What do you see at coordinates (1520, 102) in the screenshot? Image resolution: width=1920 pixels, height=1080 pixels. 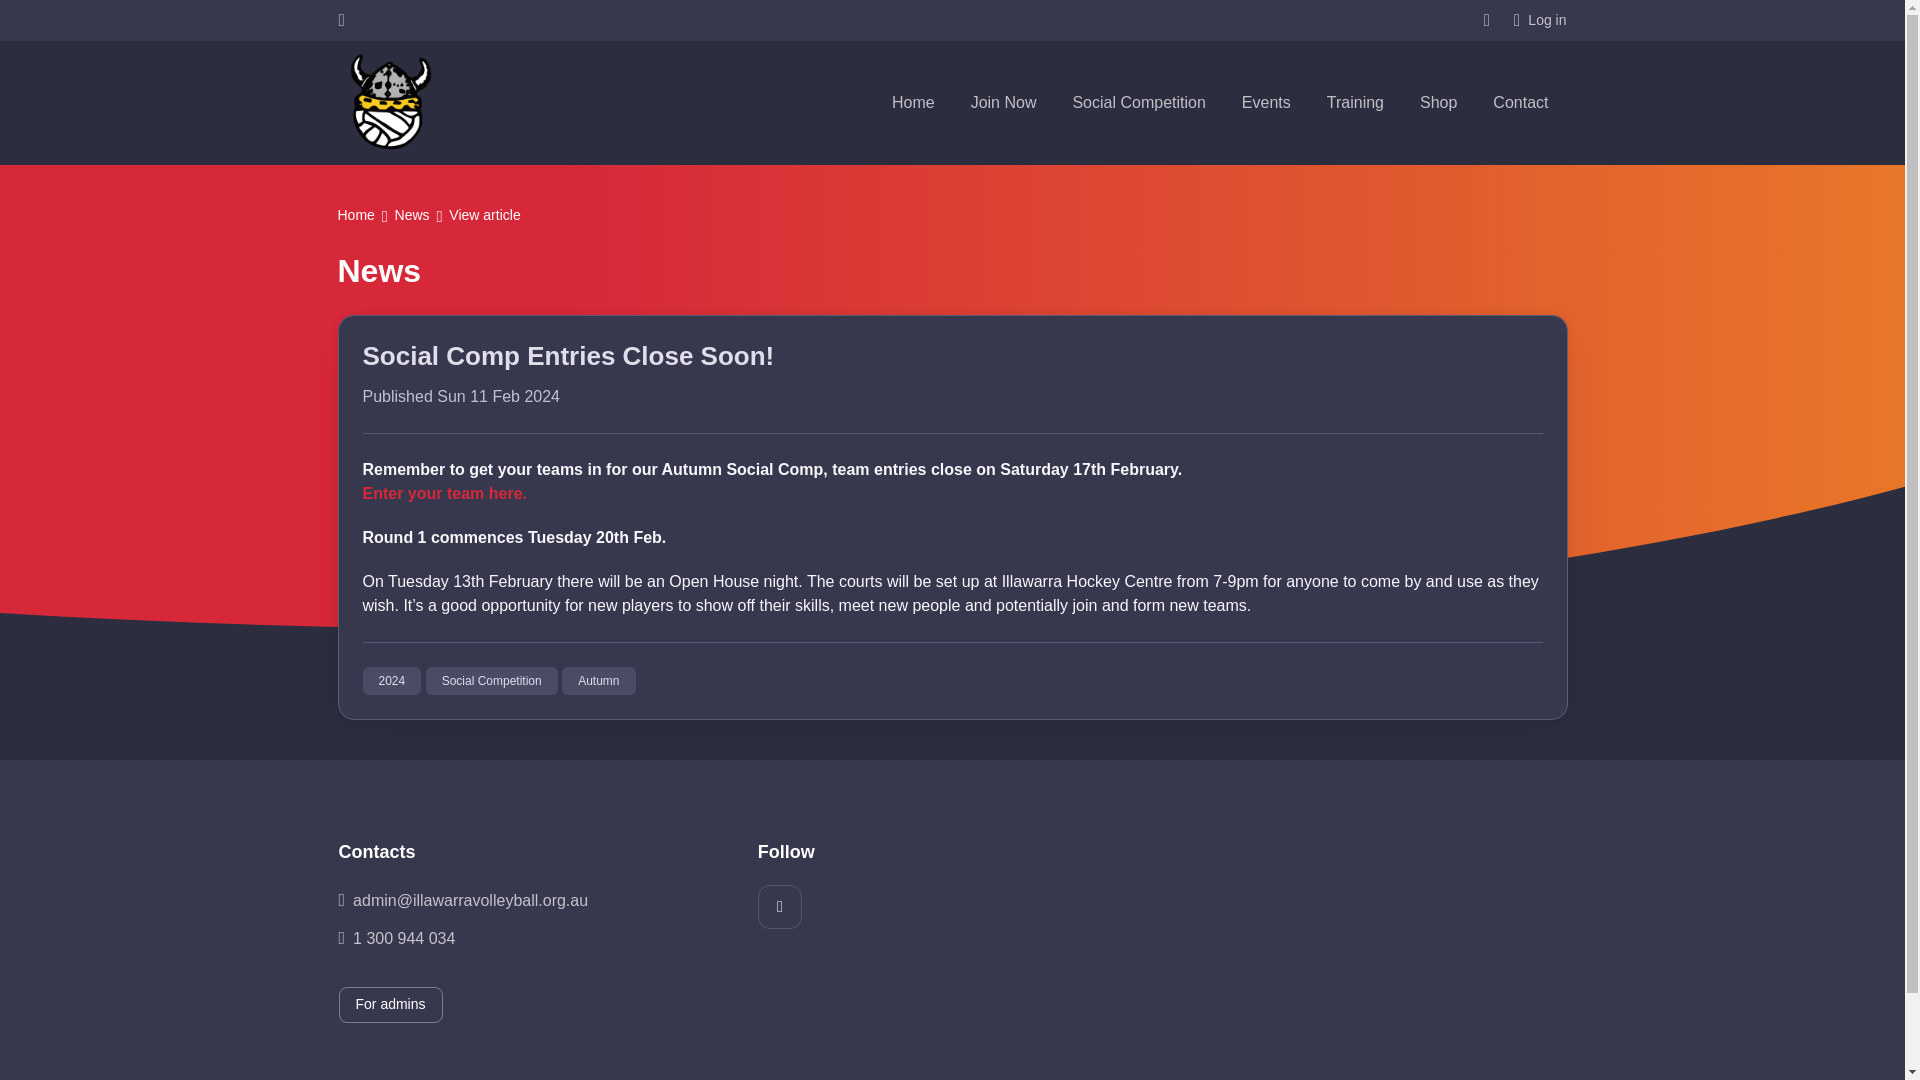 I see `Contact` at bounding box center [1520, 102].